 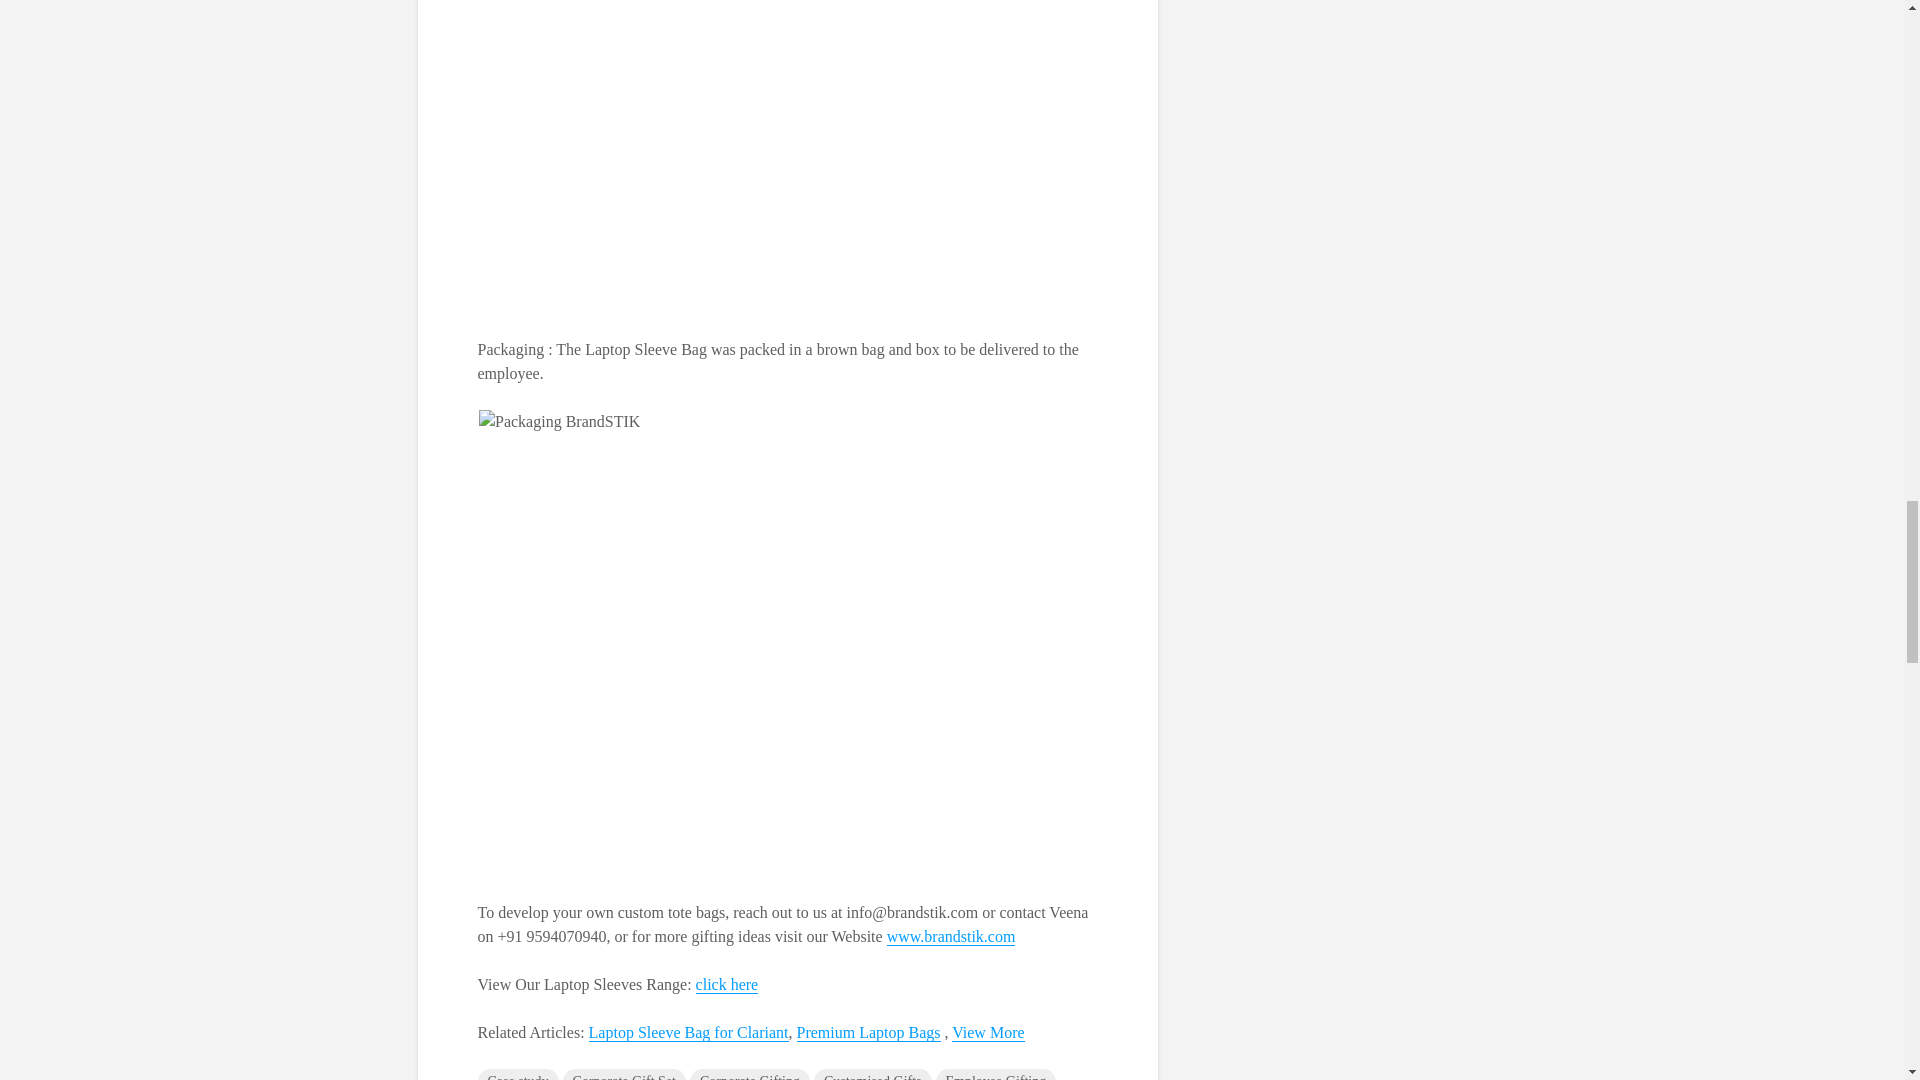 I want to click on Case study, so click(x=518, y=1074).